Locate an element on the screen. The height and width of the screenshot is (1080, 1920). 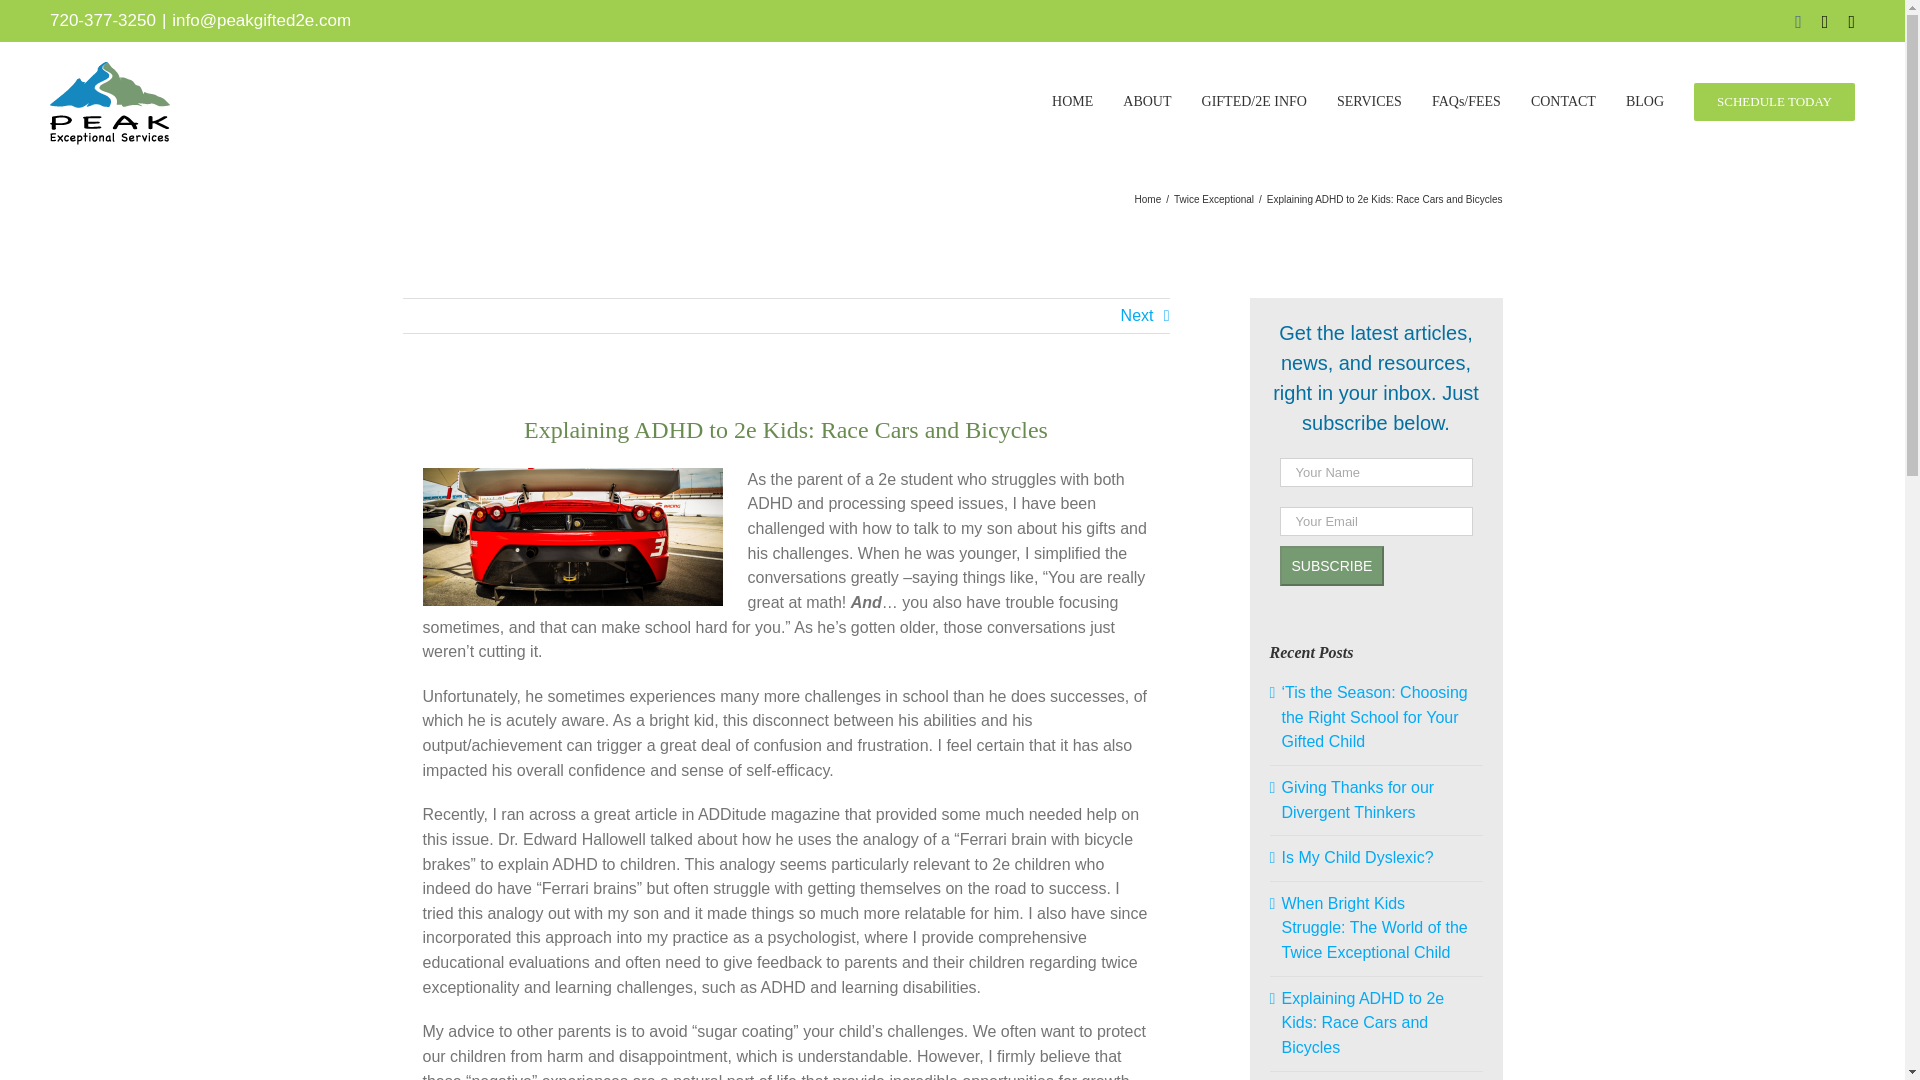
Home is located at coordinates (1148, 200).